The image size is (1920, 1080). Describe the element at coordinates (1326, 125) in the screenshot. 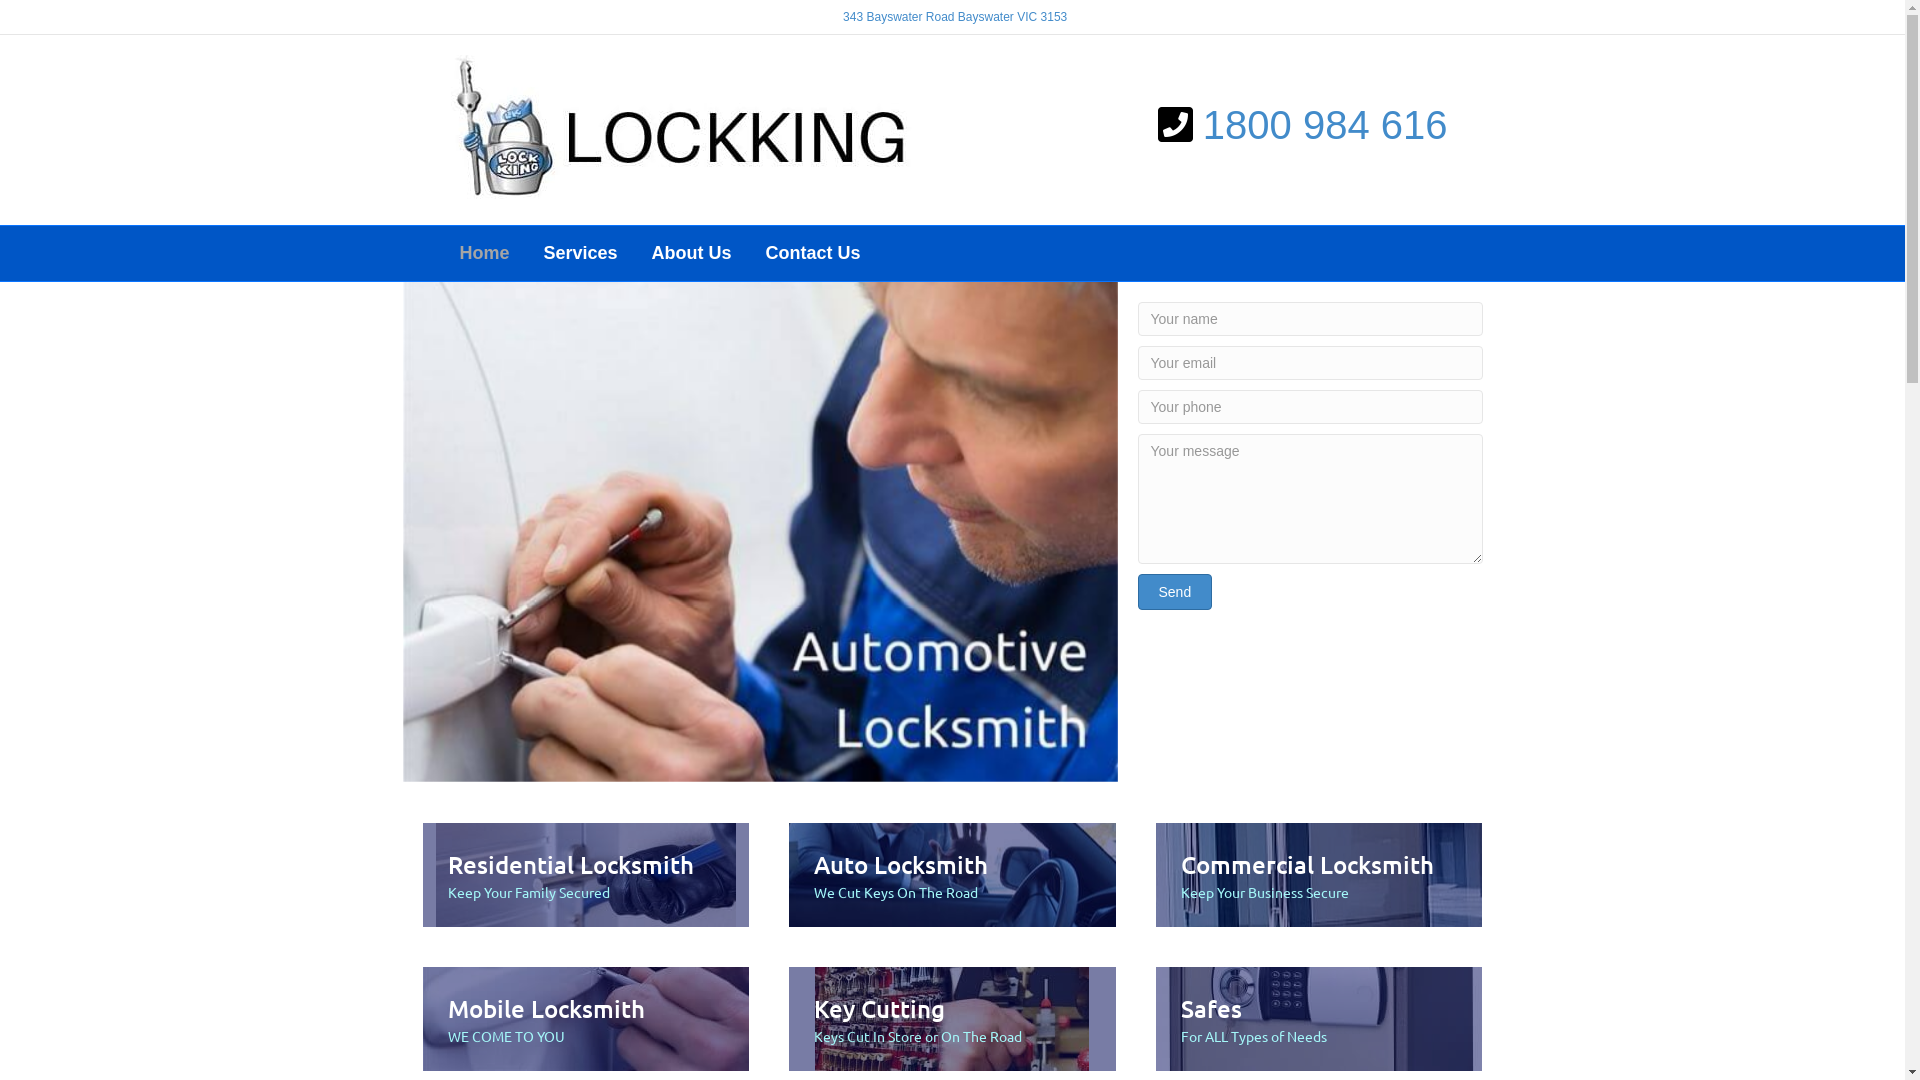

I see `1800 984 616` at that location.